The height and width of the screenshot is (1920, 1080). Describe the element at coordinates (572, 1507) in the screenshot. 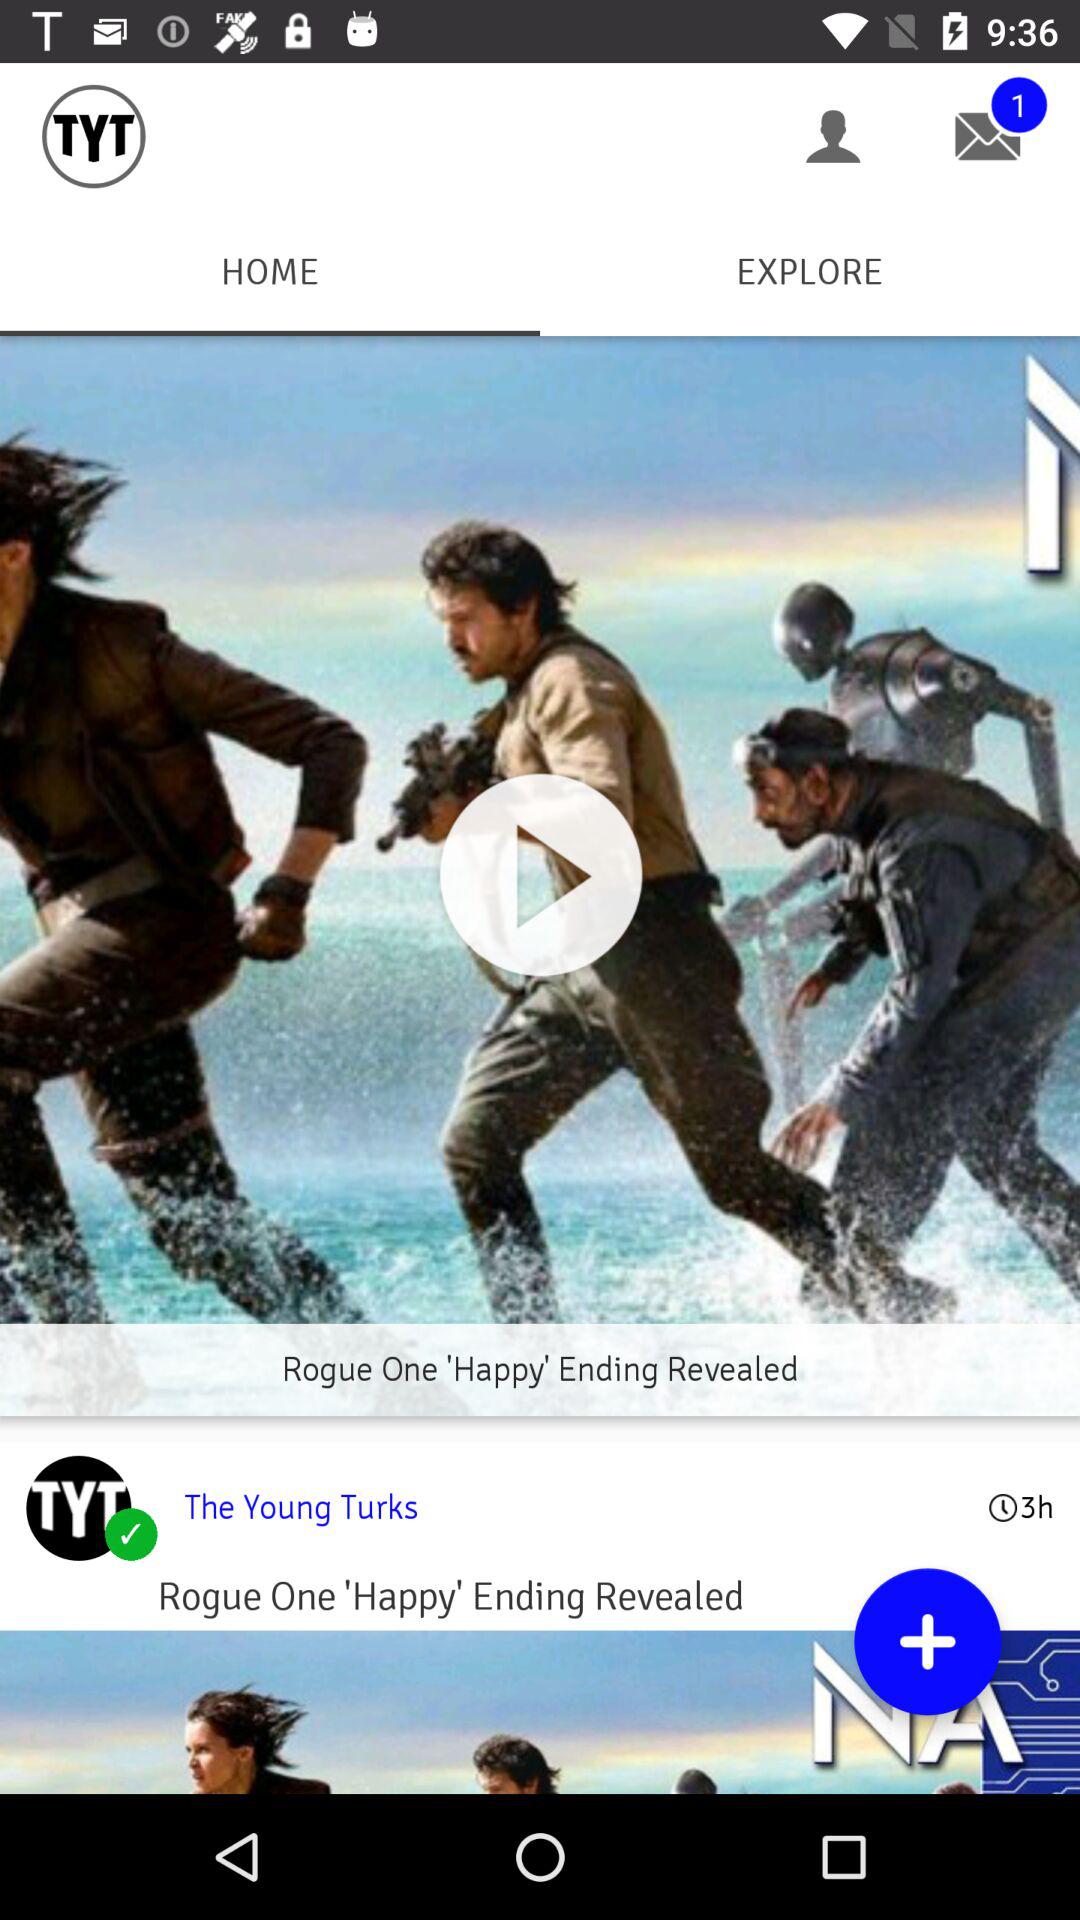

I see `launch the icon next to 3h` at that location.